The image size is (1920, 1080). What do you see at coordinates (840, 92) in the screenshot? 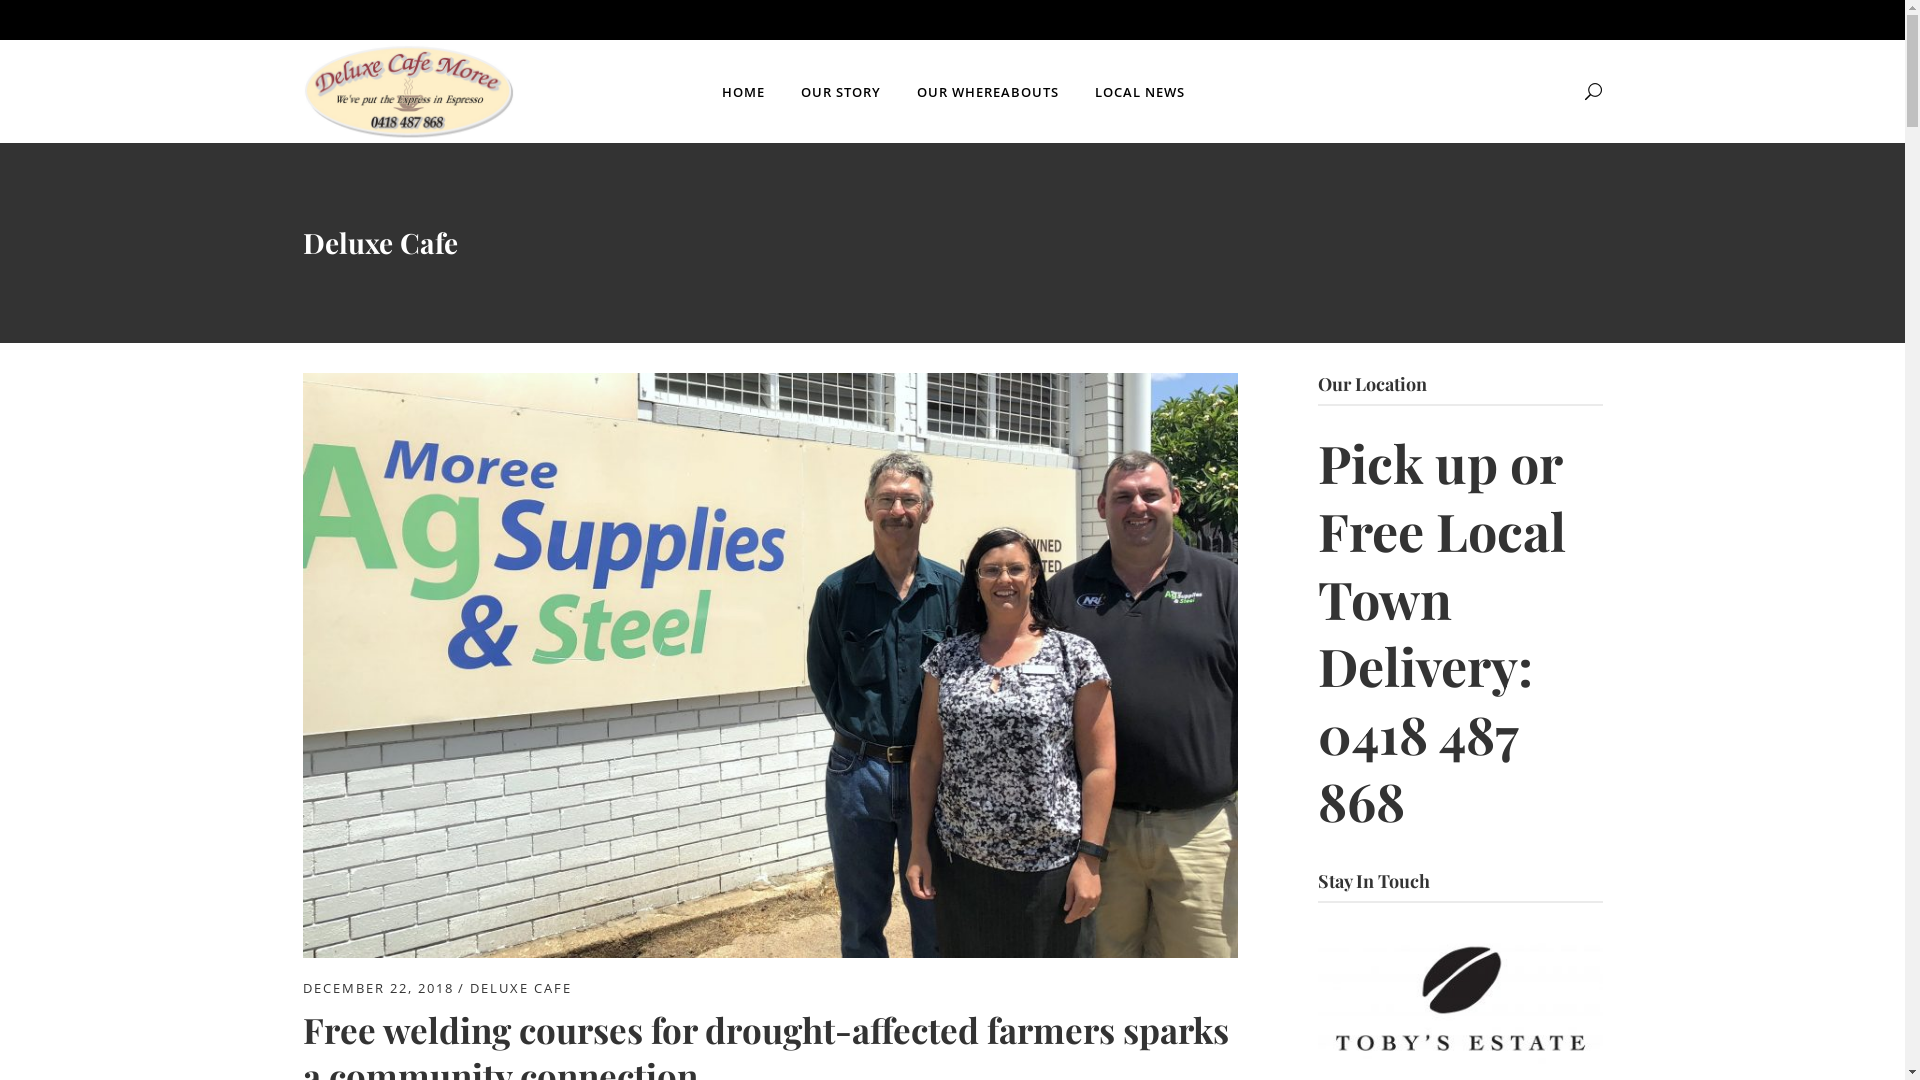
I see `OUR STORY` at bounding box center [840, 92].